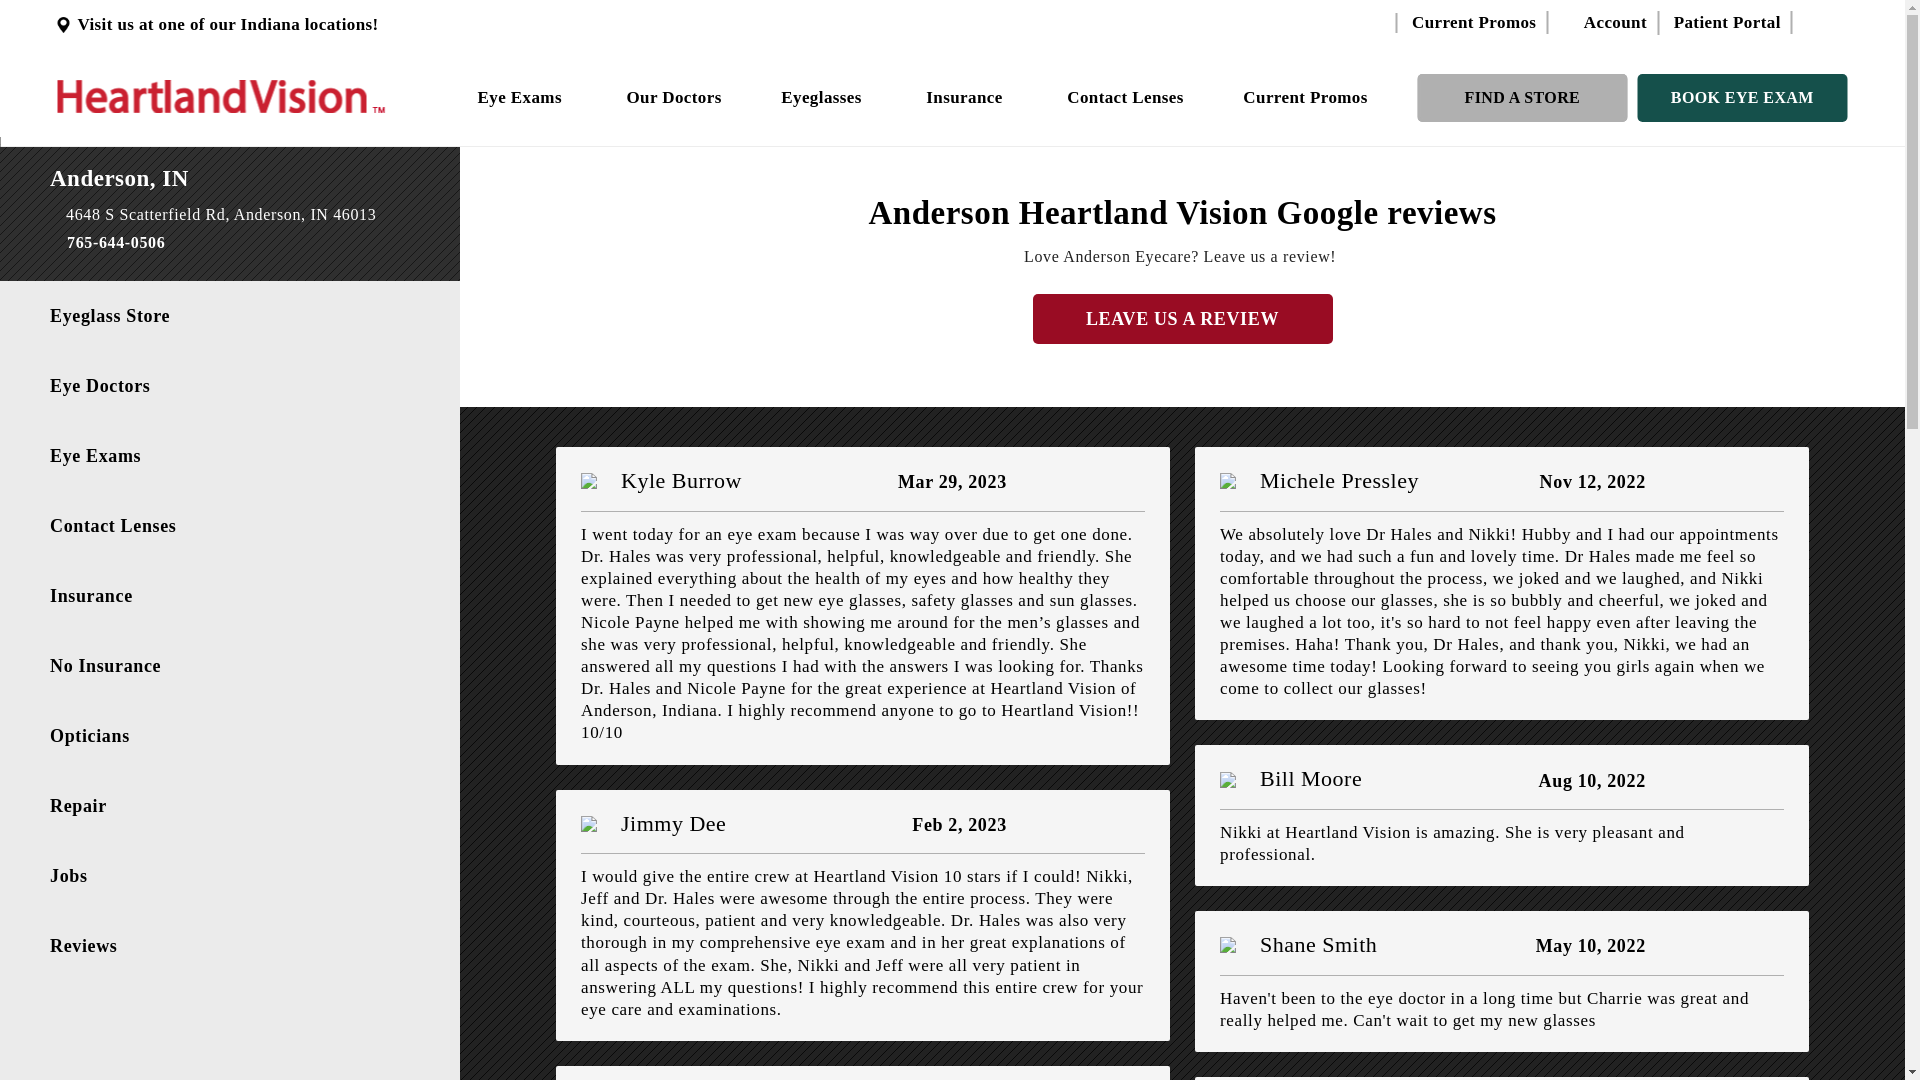  I want to click on Eyeglasses, so click(824, 96).